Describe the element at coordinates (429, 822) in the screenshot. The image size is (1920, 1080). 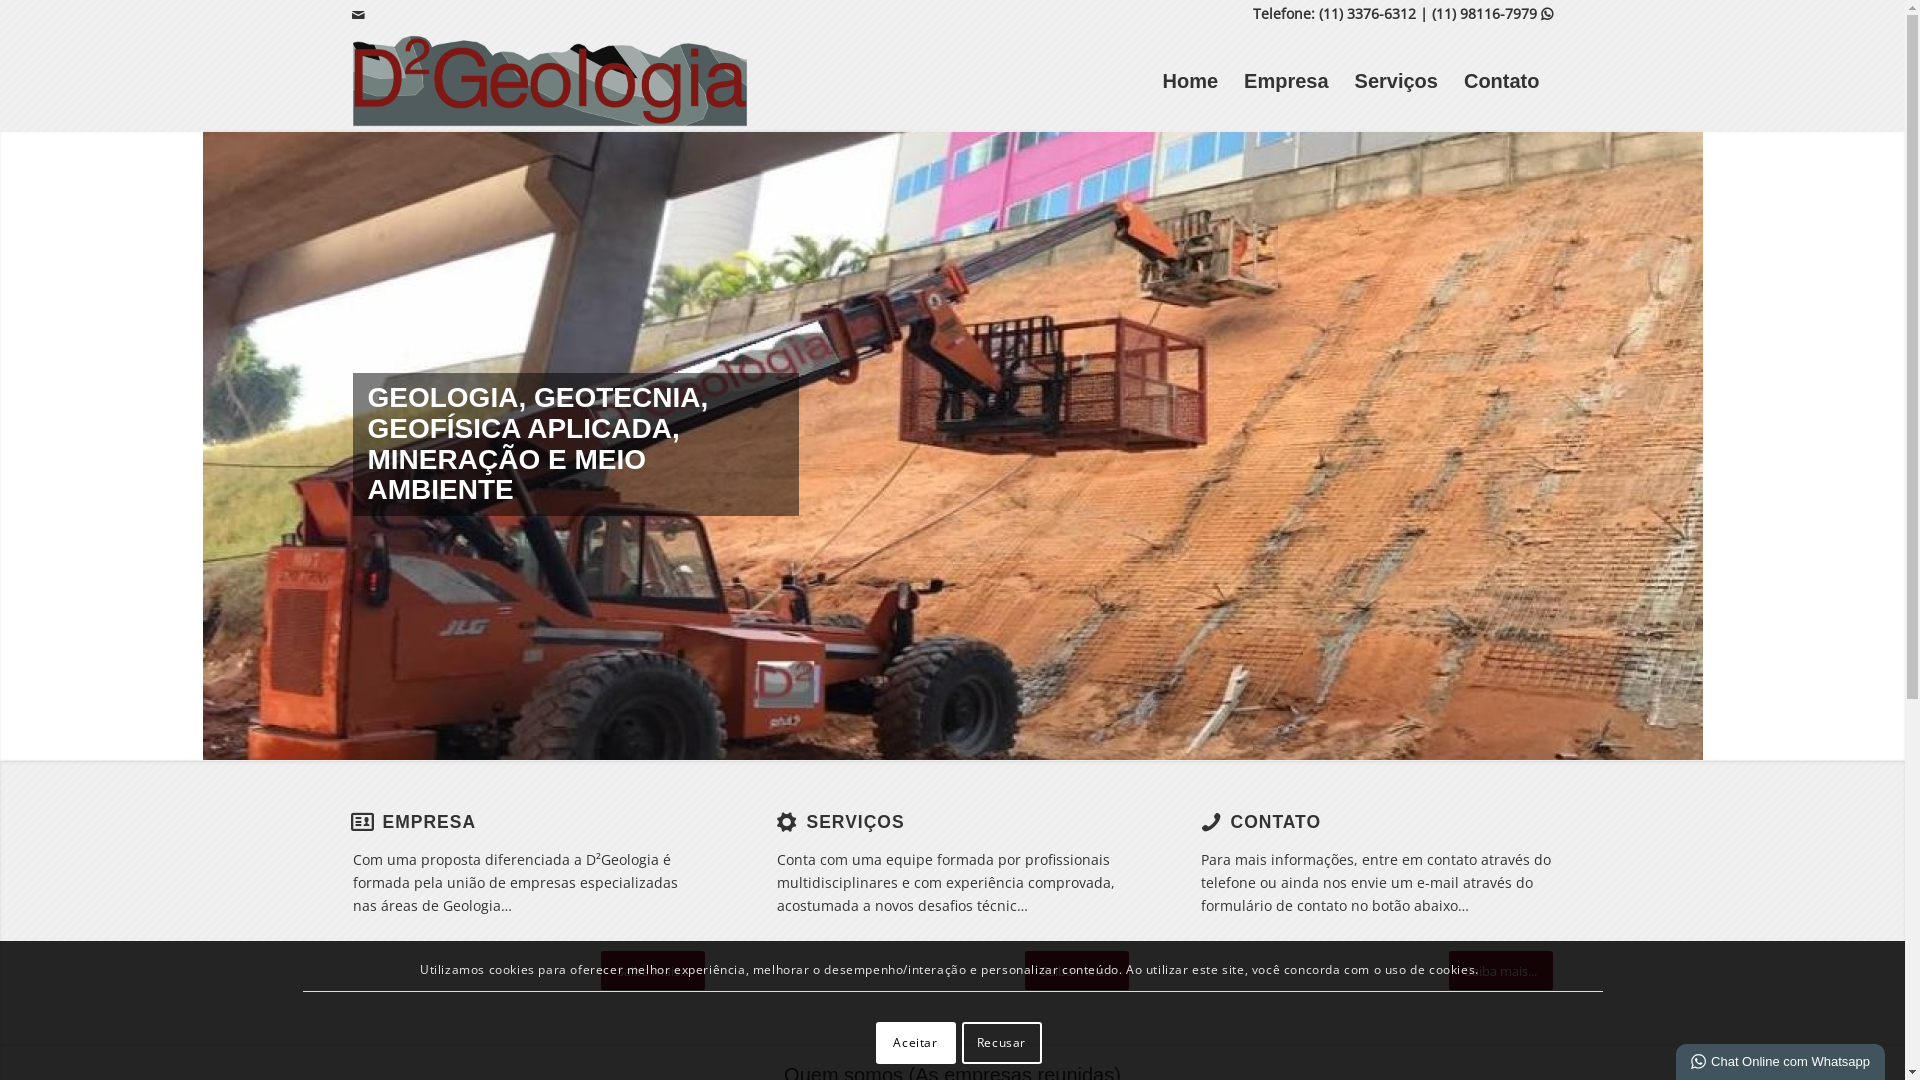
I see `EMPRESA` at that location.